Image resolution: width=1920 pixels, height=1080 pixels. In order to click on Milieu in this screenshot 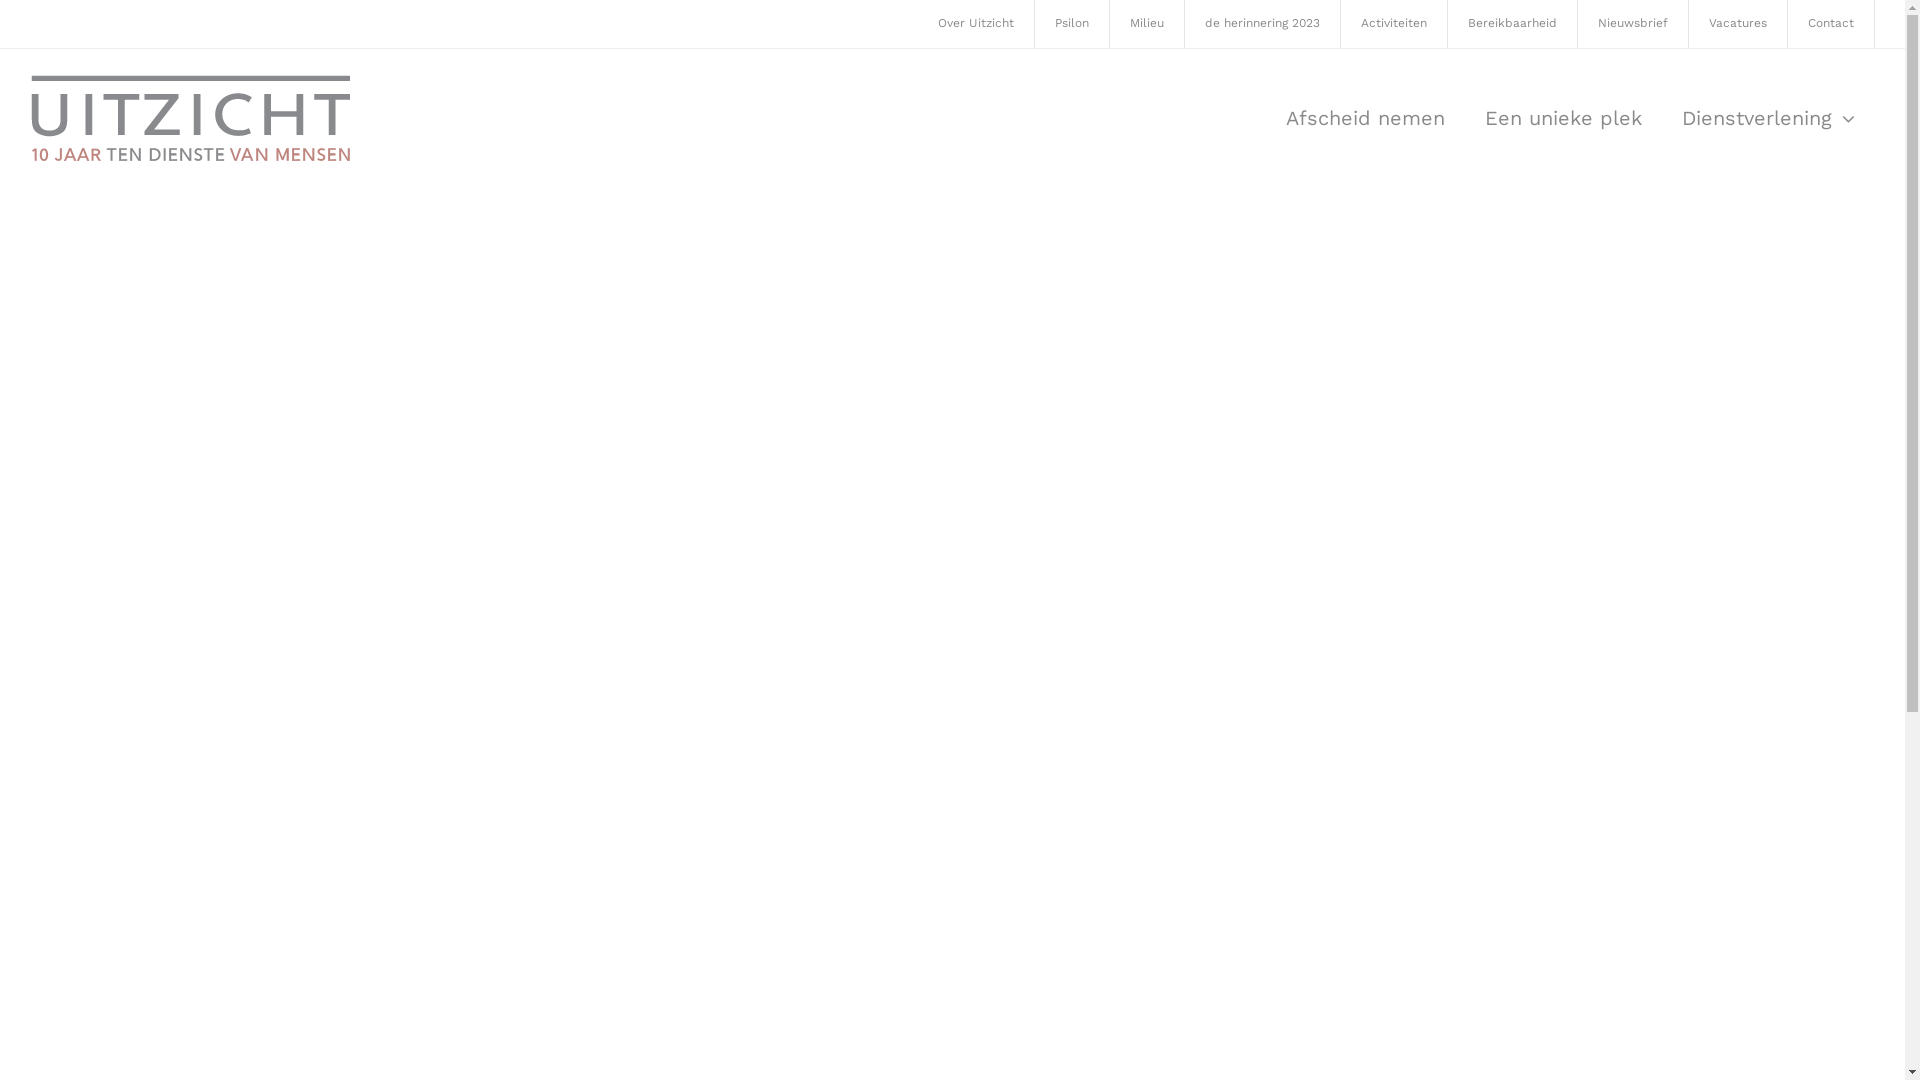, I will do `click(1148, 24)`.